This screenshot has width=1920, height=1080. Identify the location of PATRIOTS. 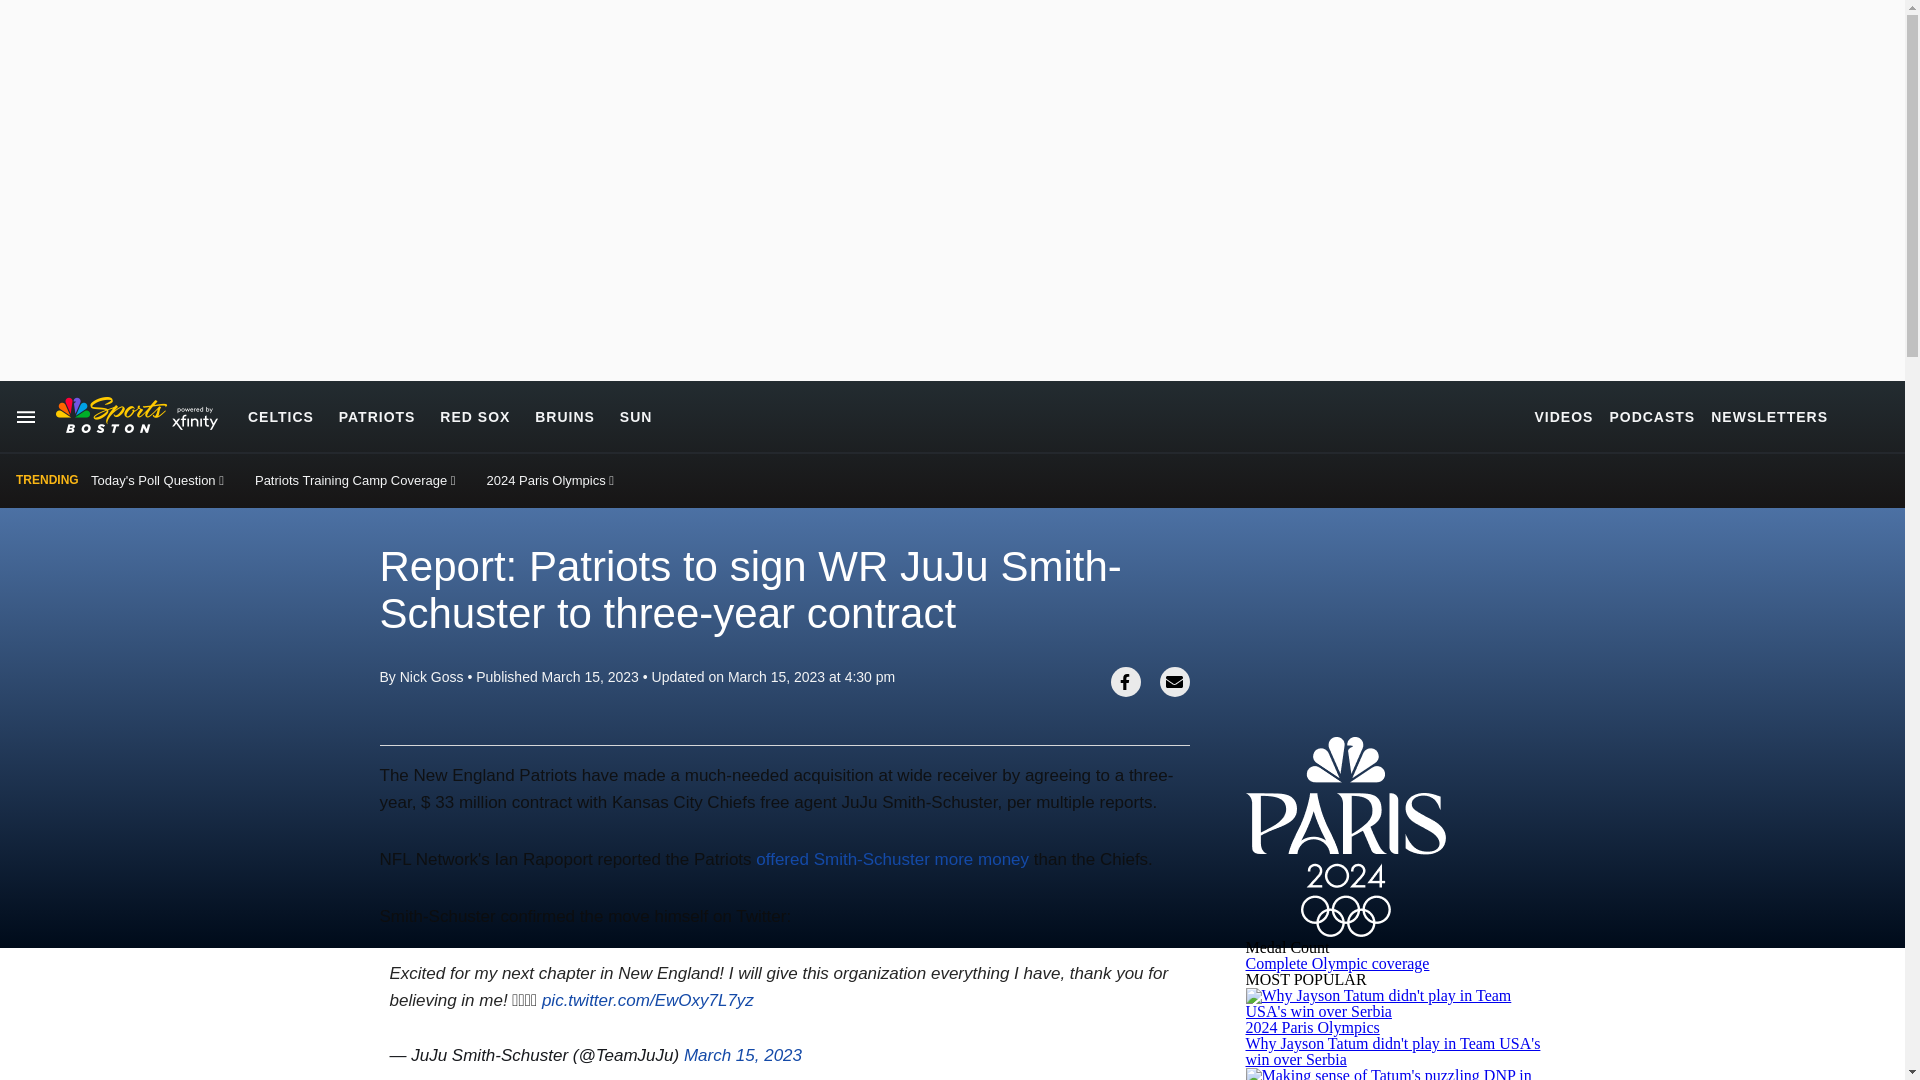
(378, 416).